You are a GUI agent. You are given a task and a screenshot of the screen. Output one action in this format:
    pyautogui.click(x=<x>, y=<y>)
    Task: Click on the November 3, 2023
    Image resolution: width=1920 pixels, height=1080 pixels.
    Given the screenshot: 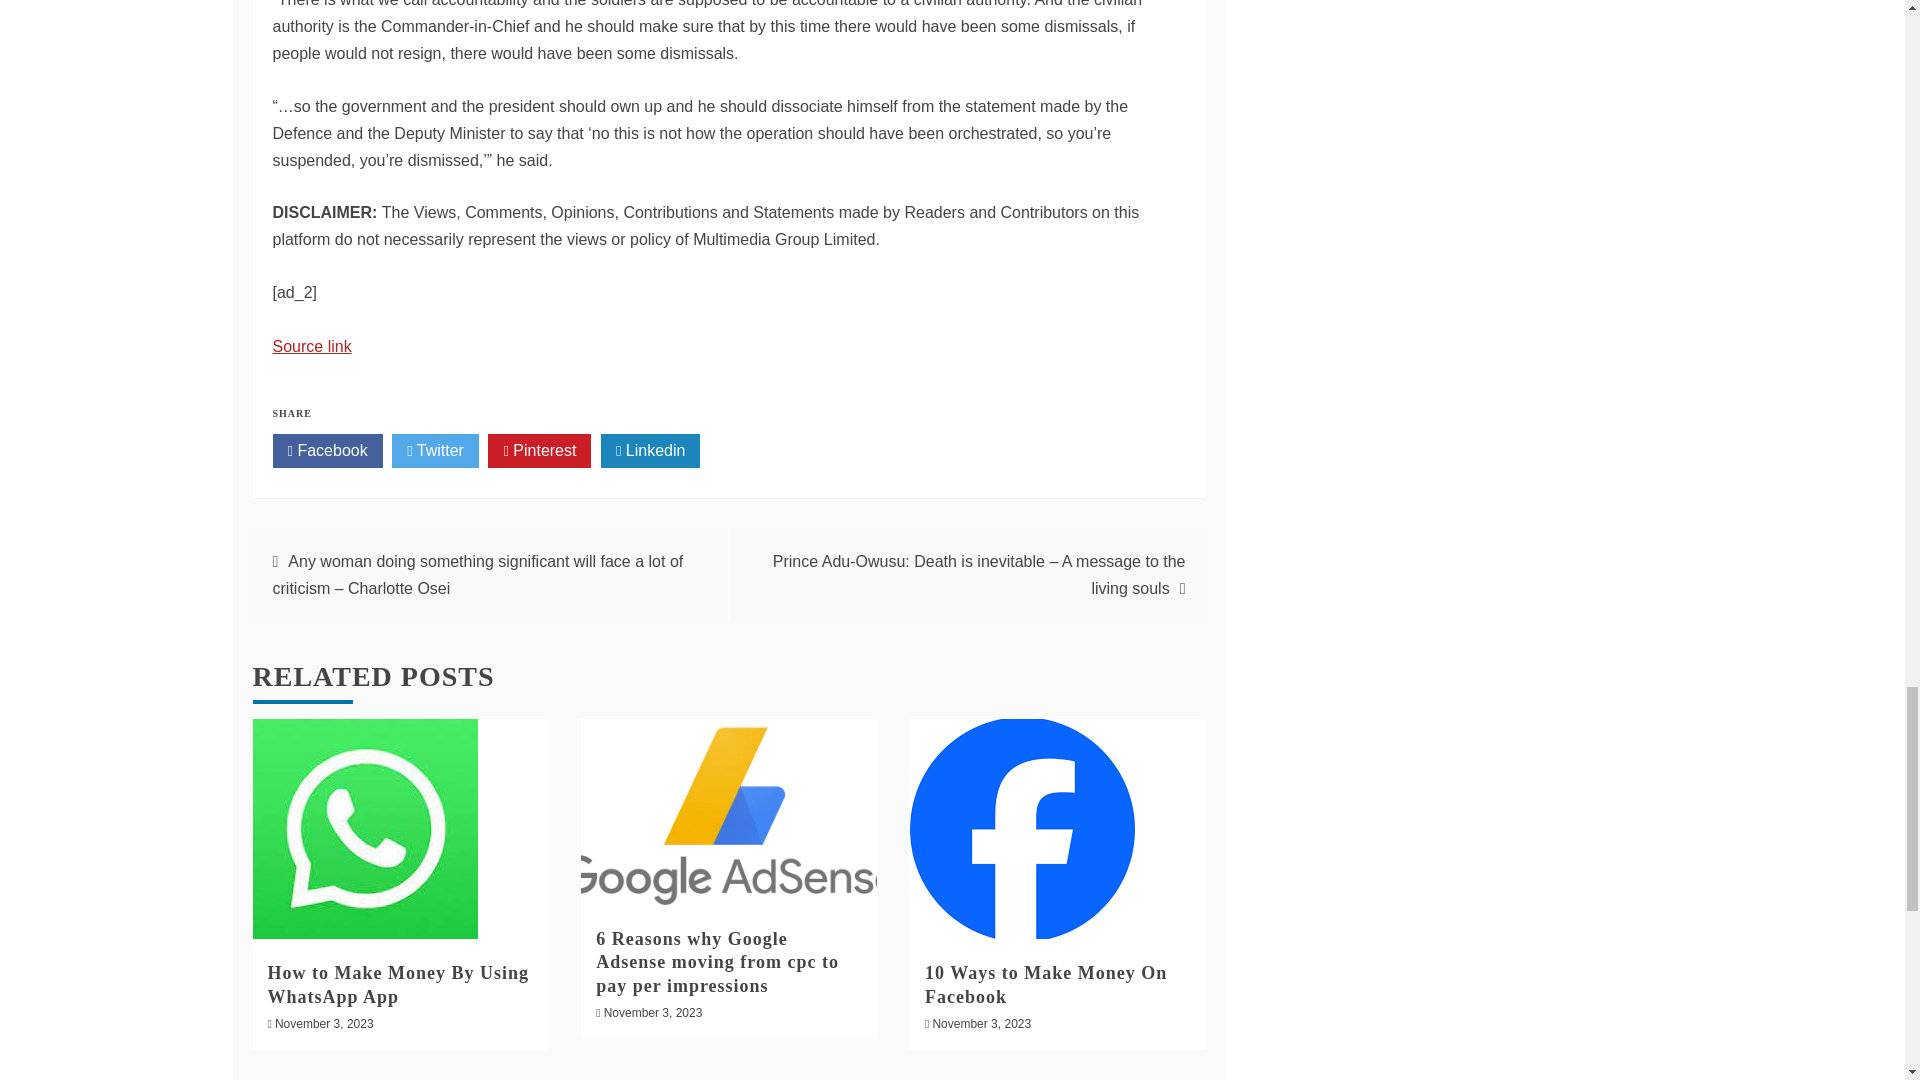 What is the action you would take?
    pyautogui.click(x=981, y=1024)
    